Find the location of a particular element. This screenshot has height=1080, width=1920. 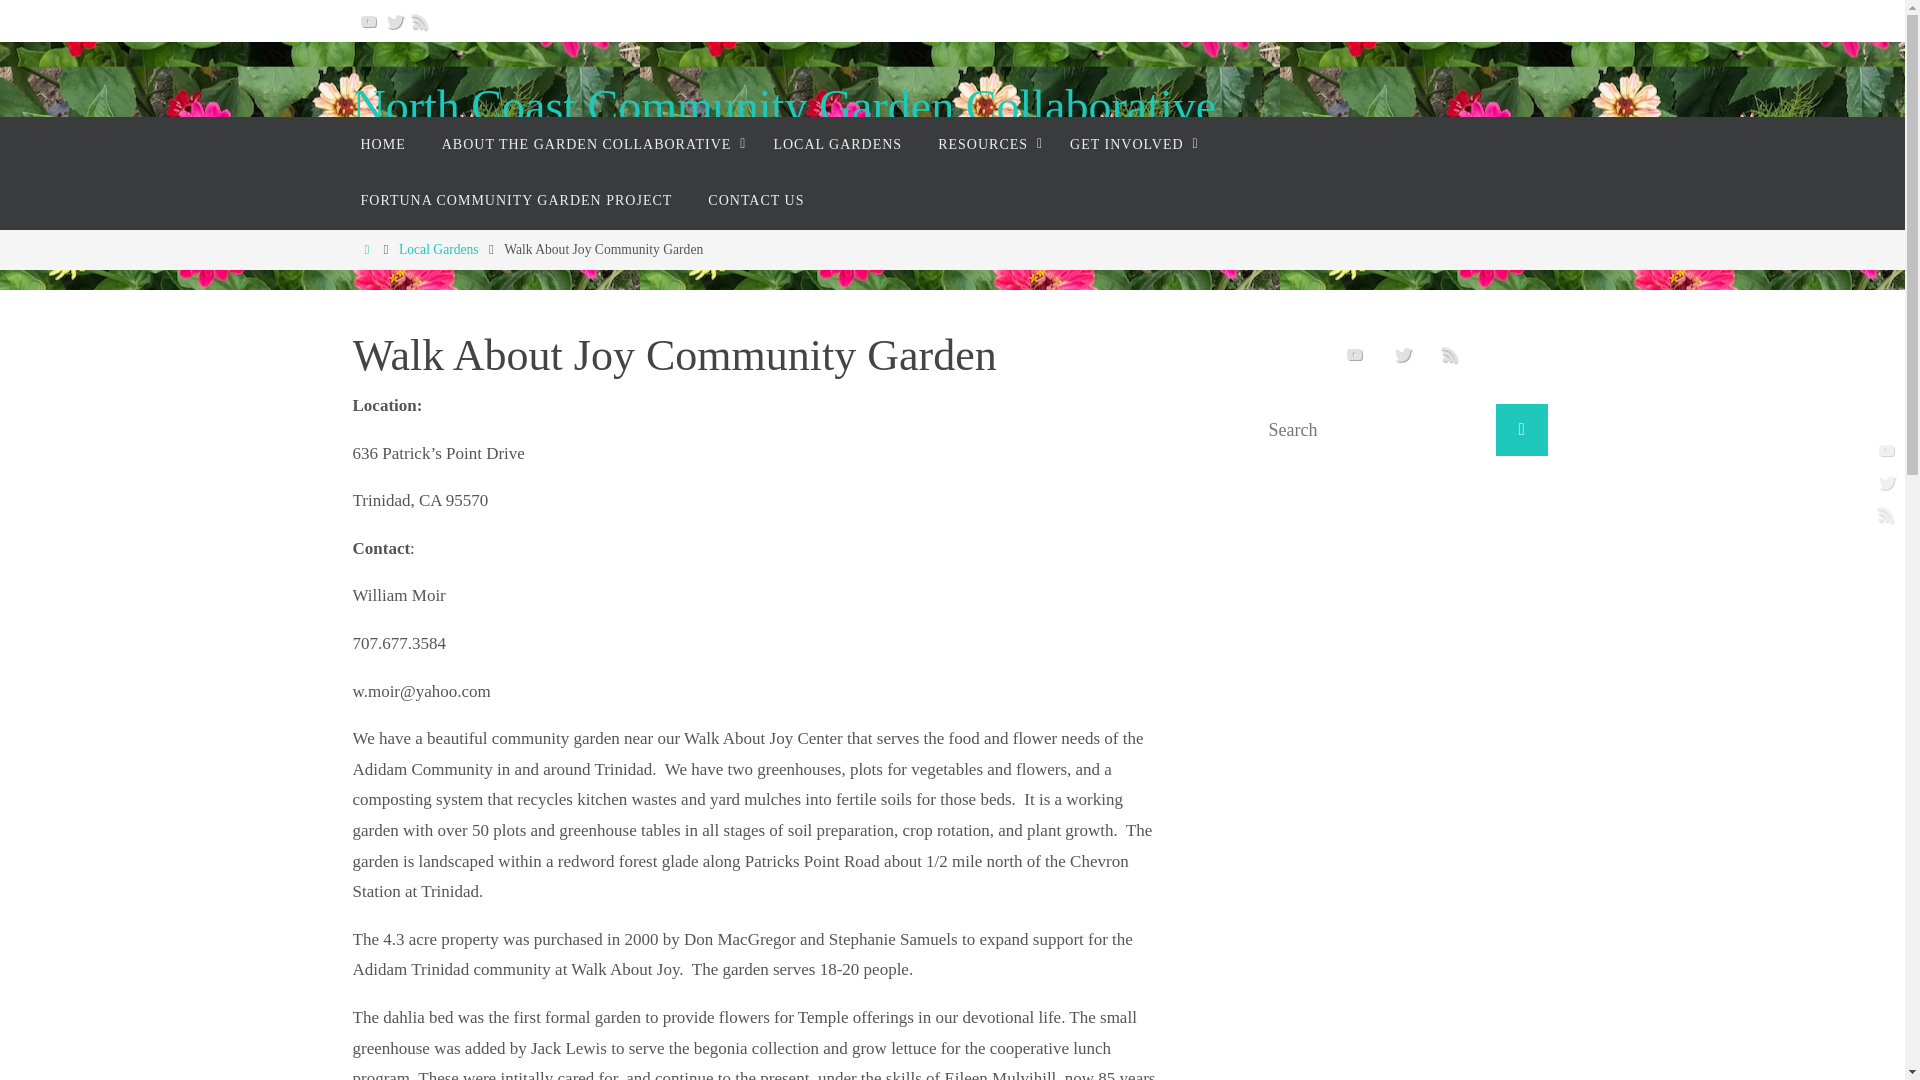

YouTube is located at coordinates (368, 20).